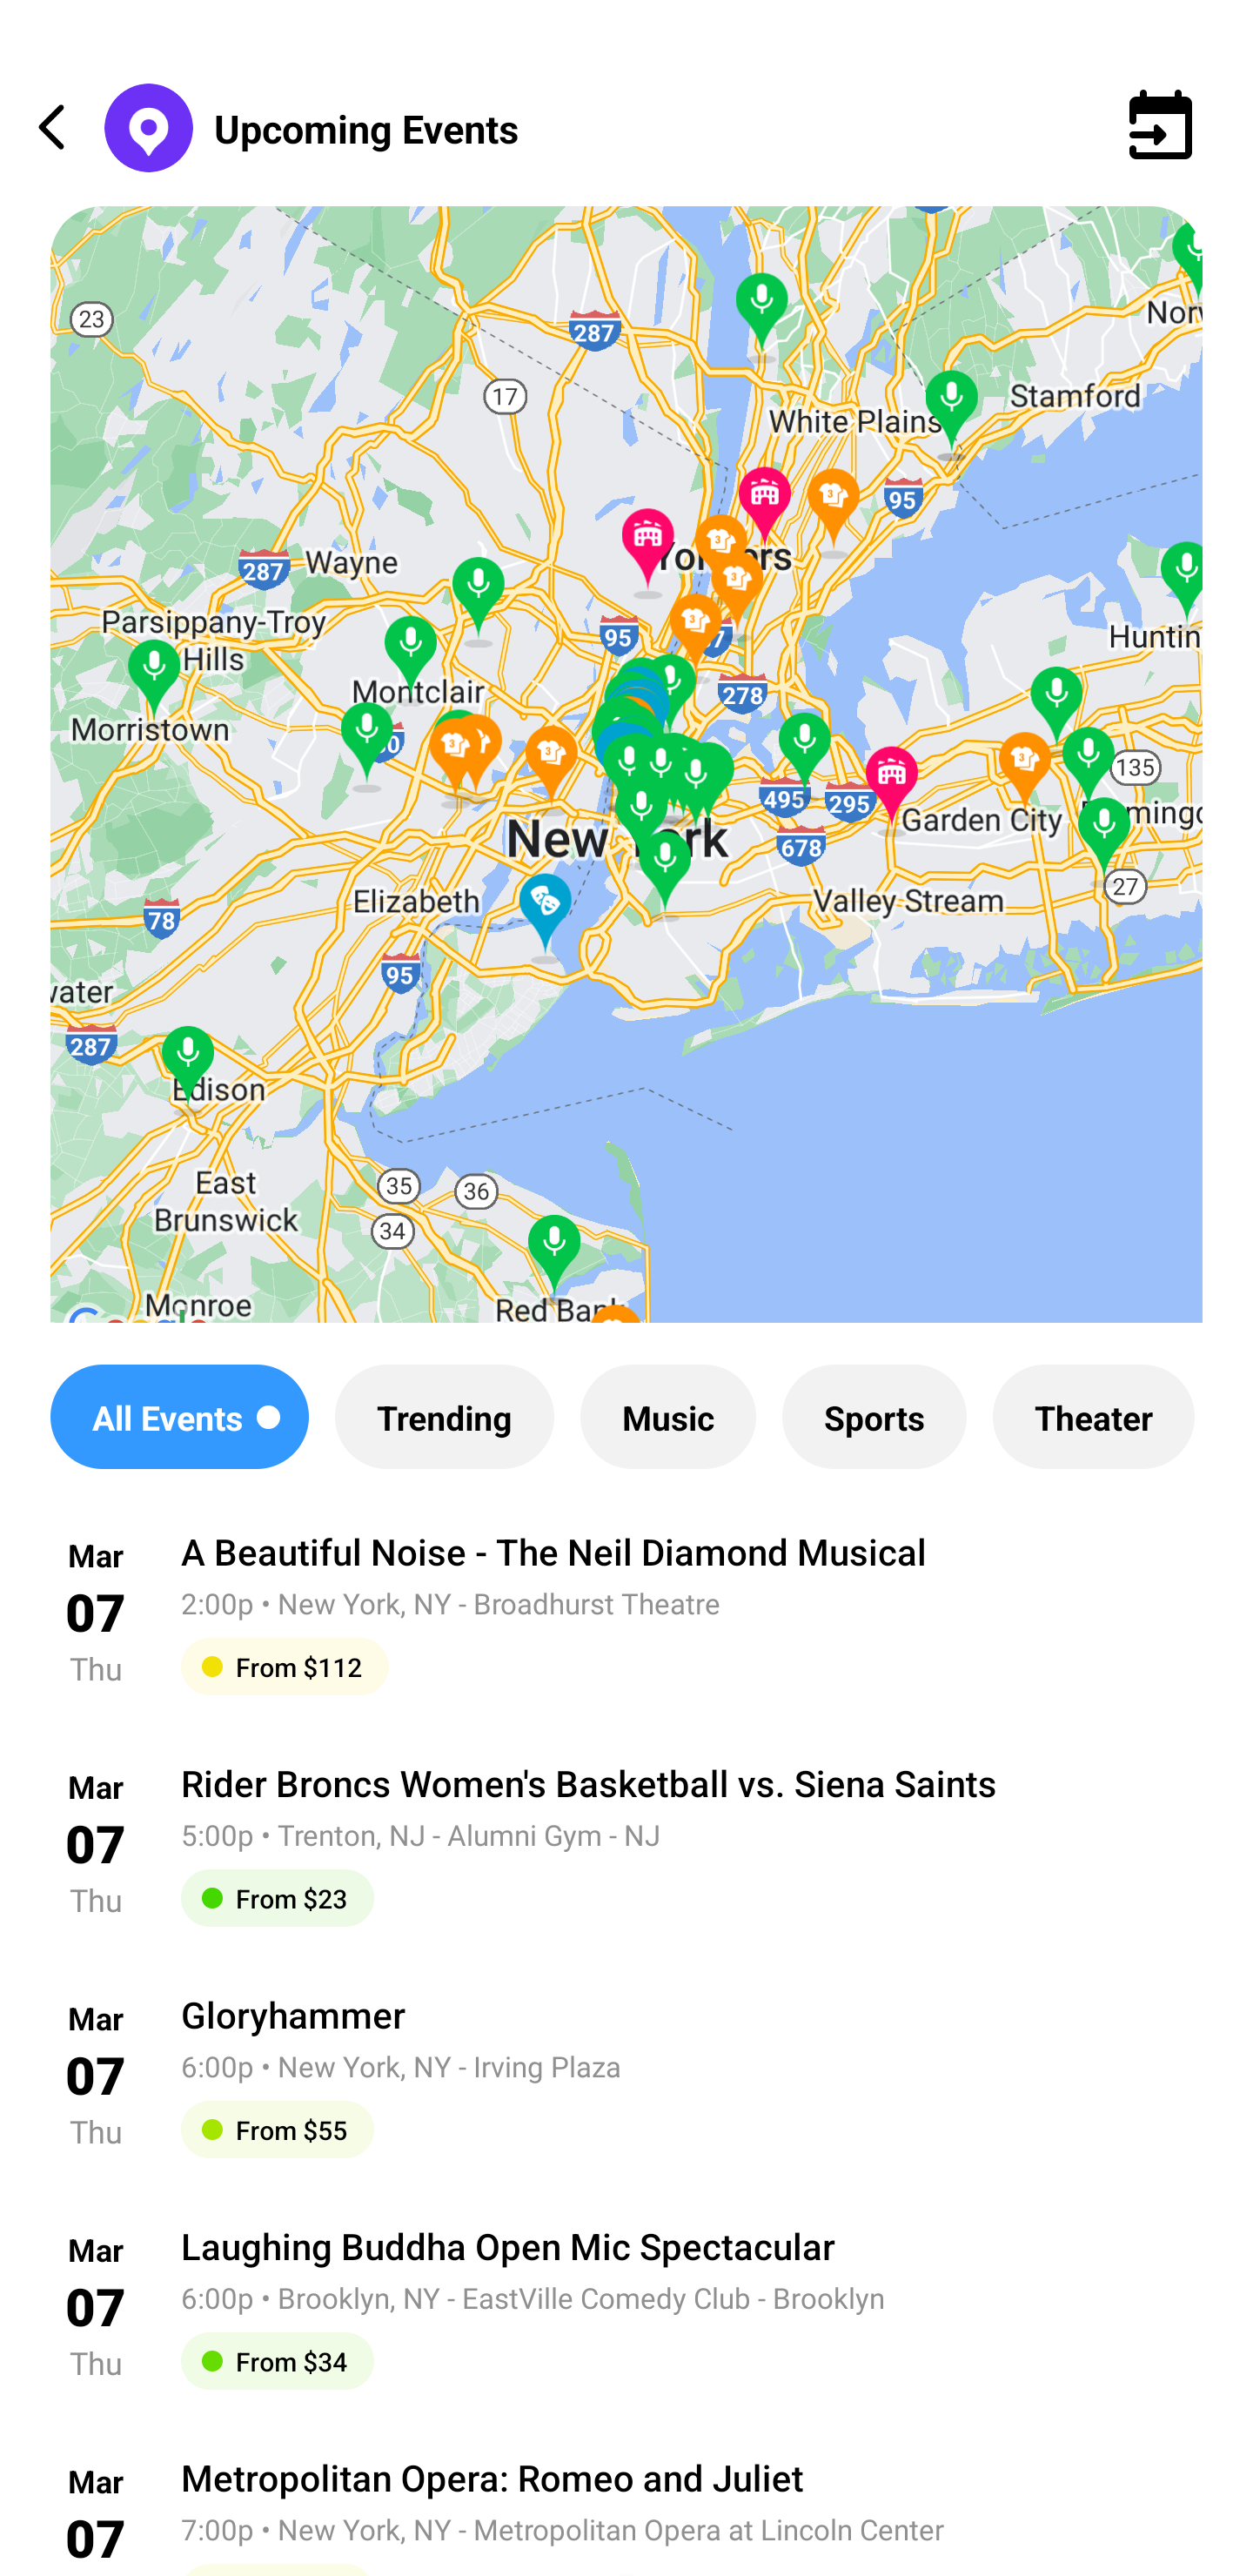 This screenshot has width=1253, height=2576. I want to click on Sports, so click(874, 1417).